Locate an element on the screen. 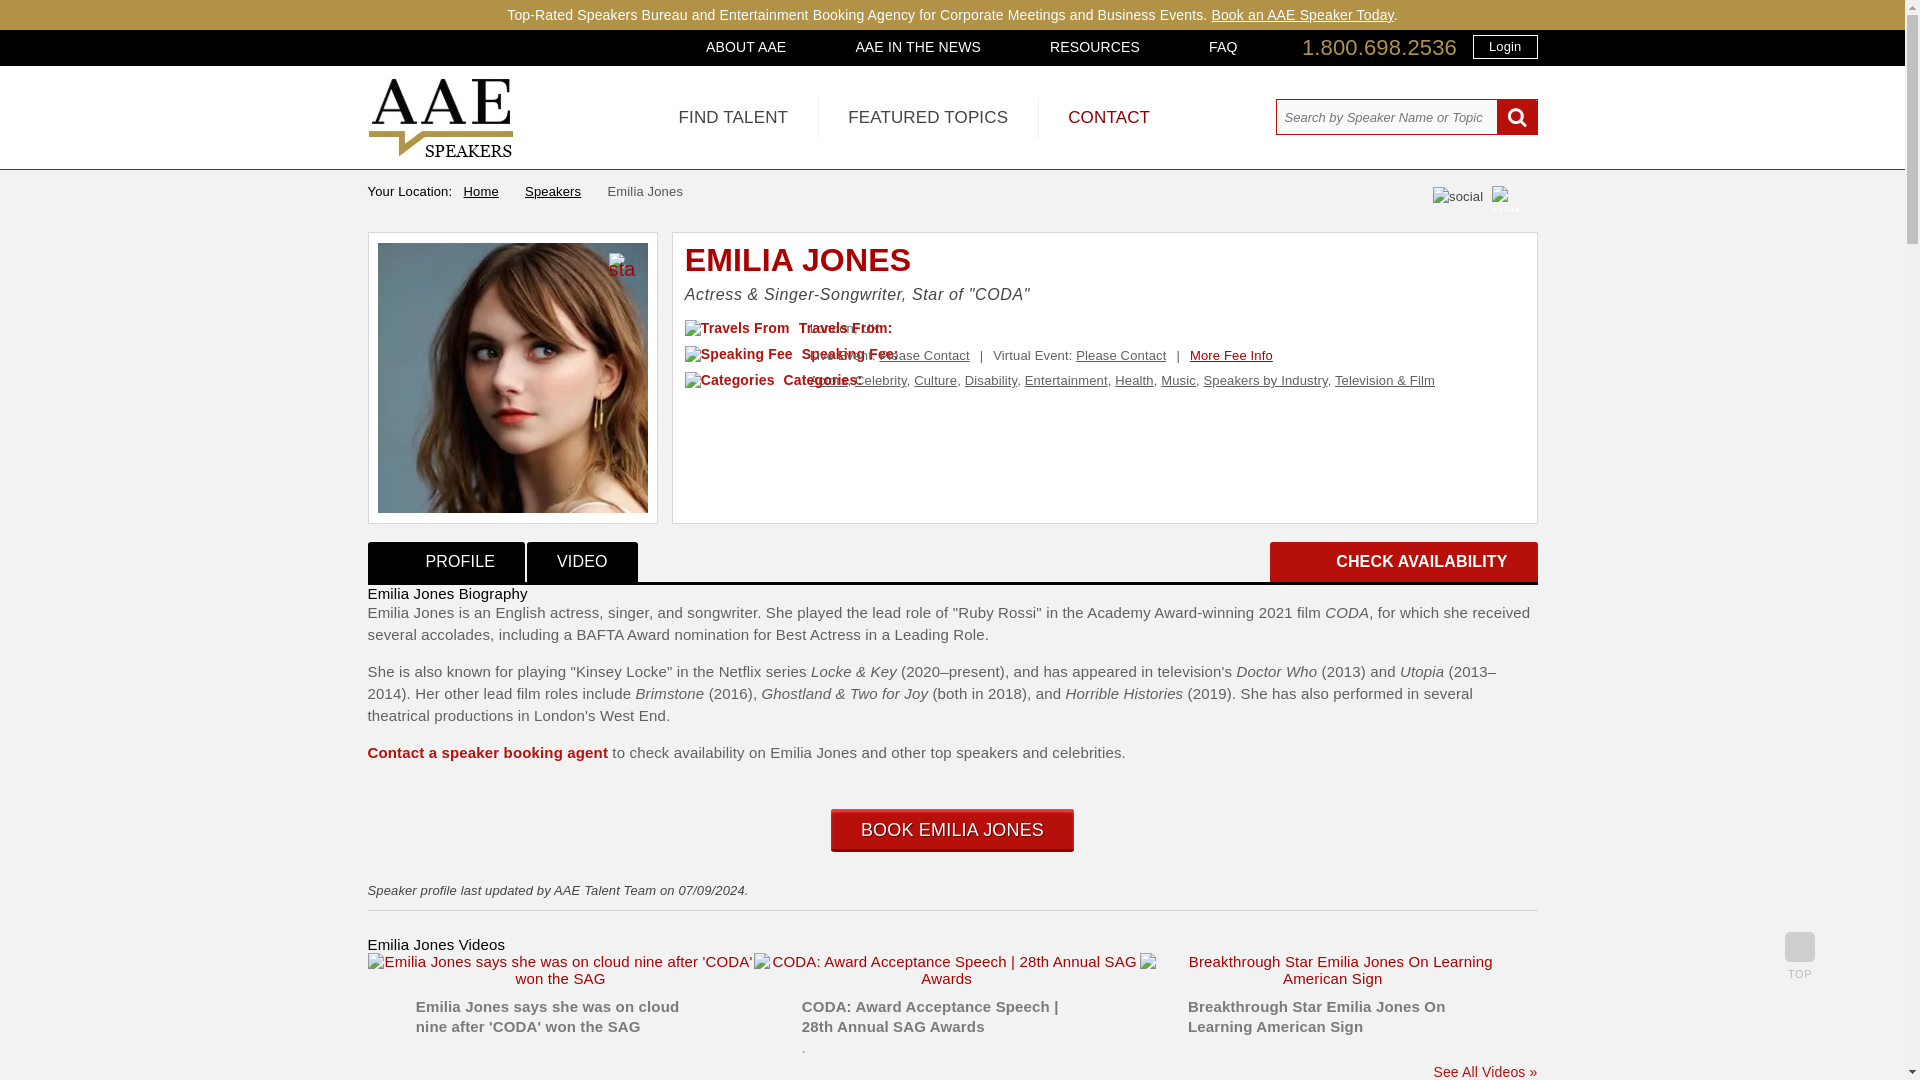 The width and height of the screenshot is (1920, 1080). Book an AAE Speaker Today is located at coordinates (1302, 14).